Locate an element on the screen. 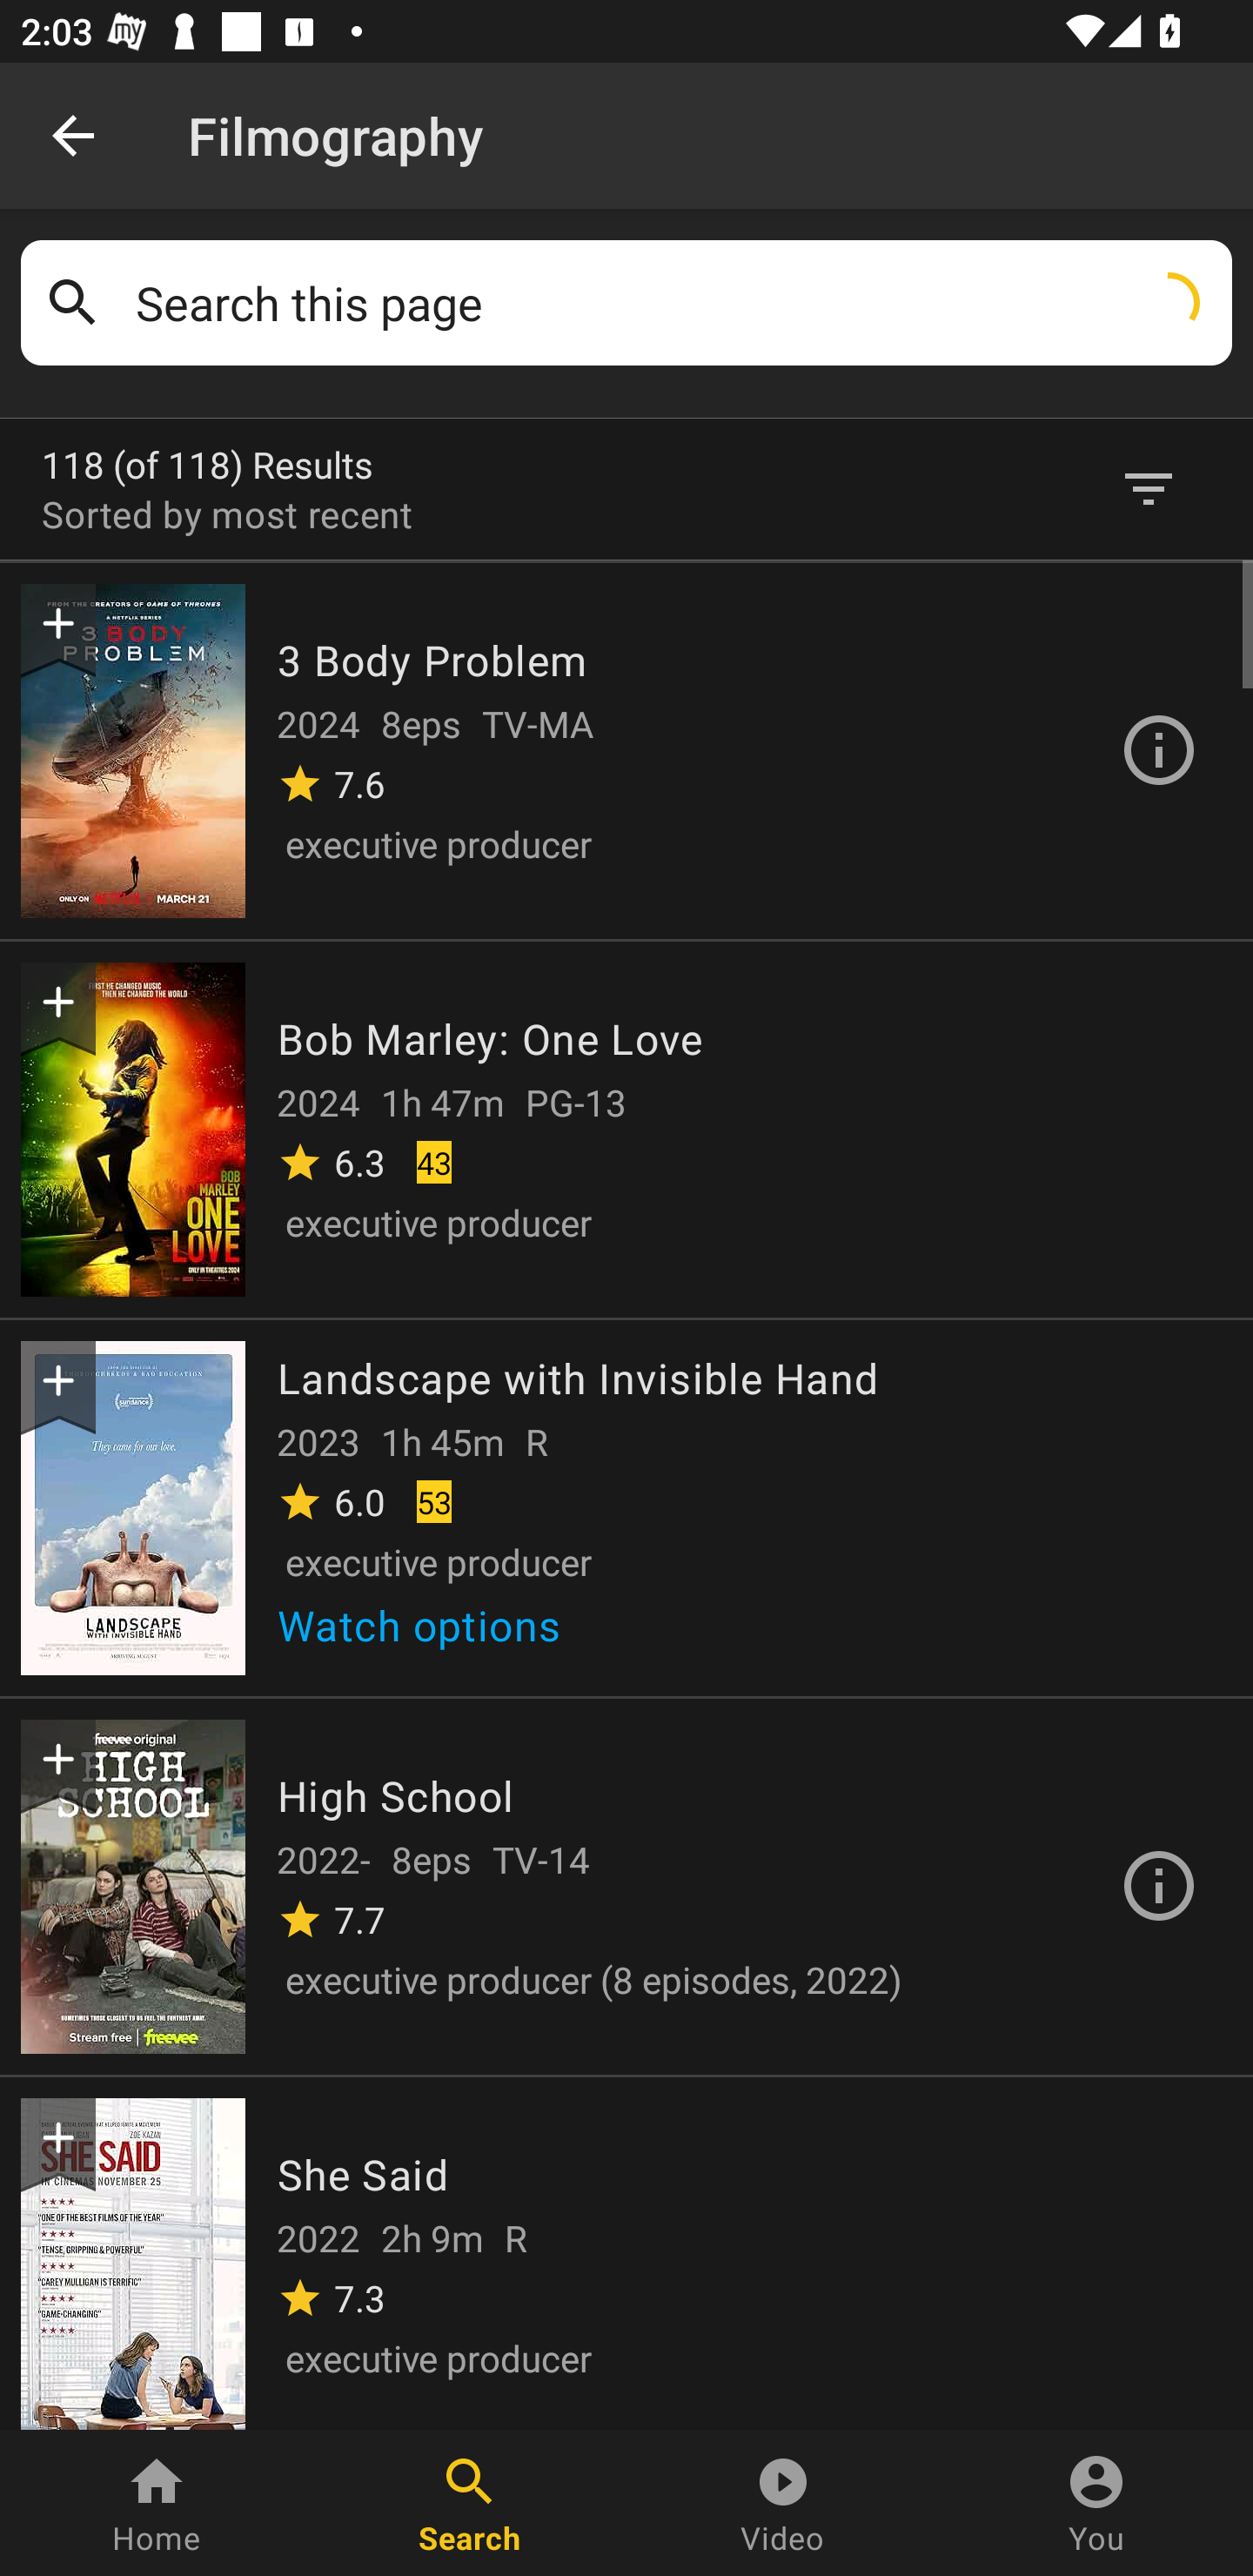 The width and height of the screenshot is (1253, 2576). She Said 2022 2h 9m R 7.3  executive producer is located at coordinates (626, 2251).